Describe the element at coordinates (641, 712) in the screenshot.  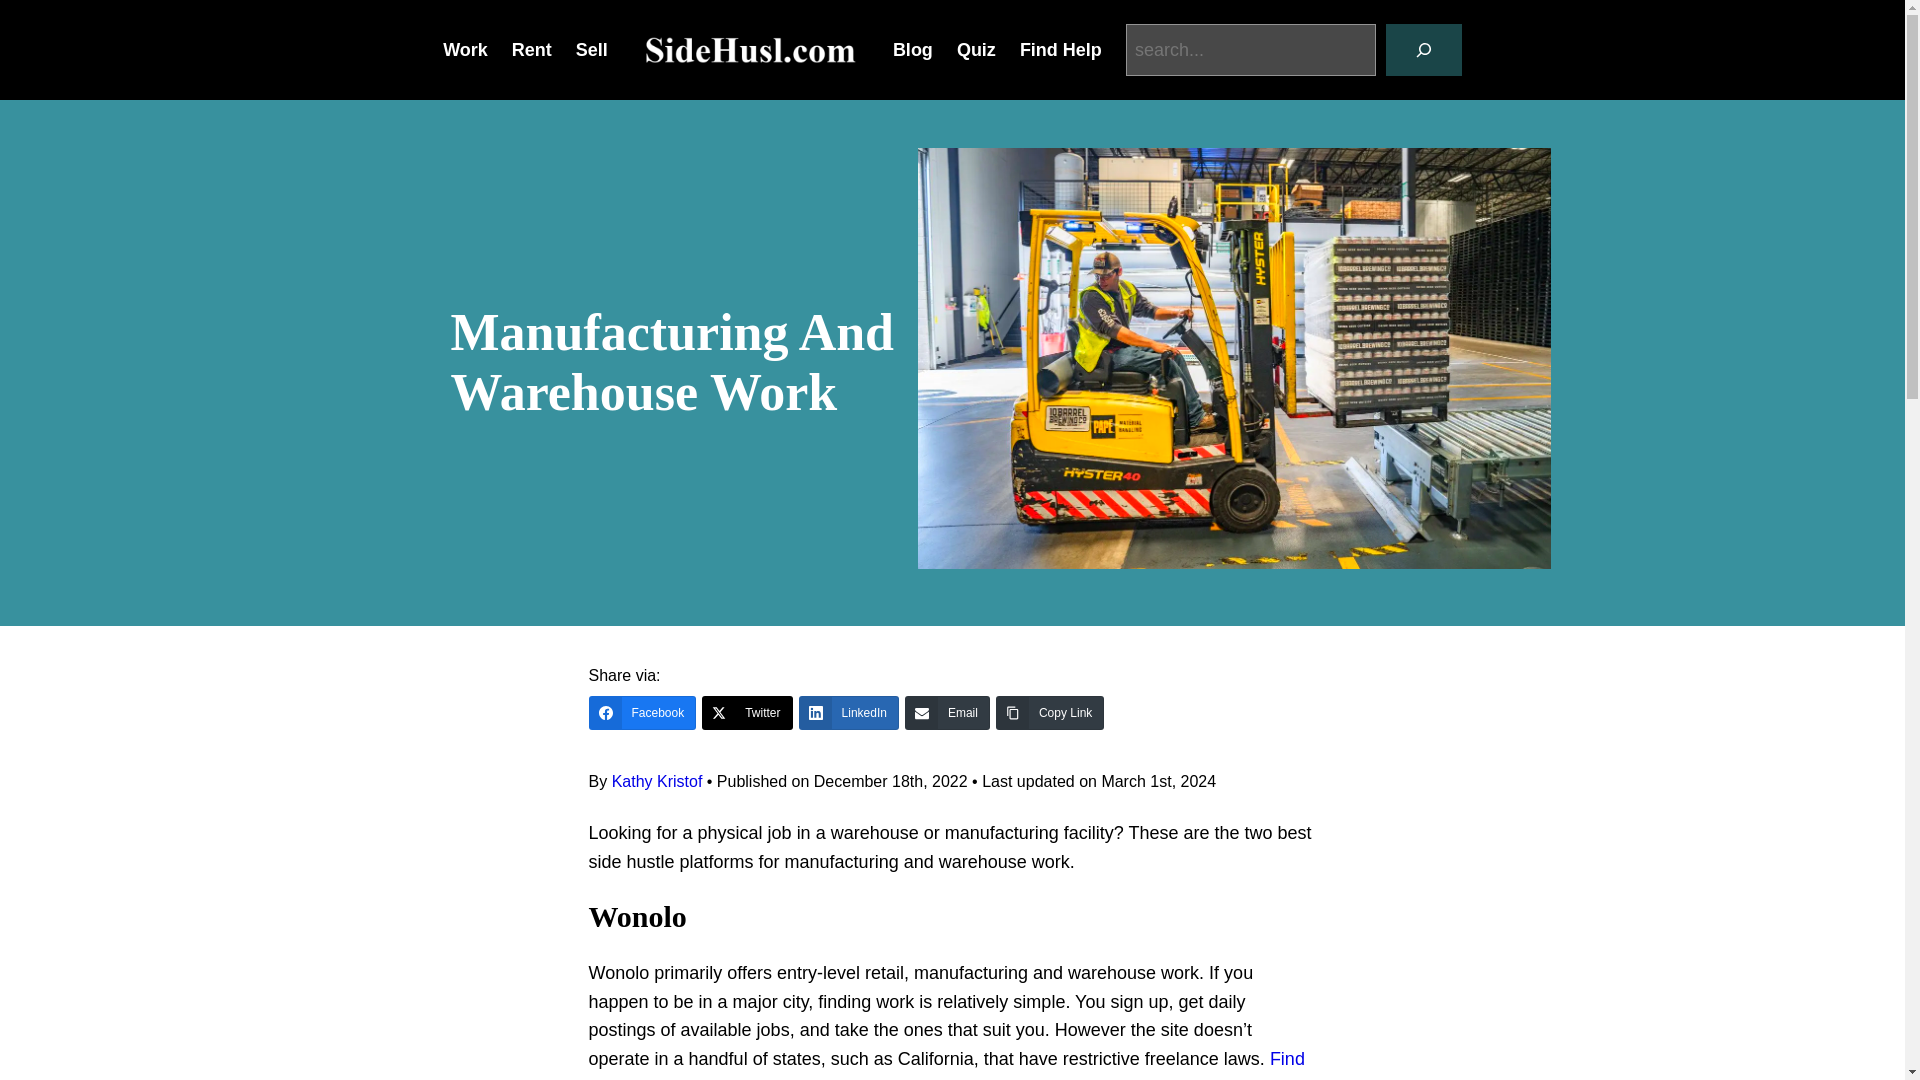
I see `Facebook` at that location.